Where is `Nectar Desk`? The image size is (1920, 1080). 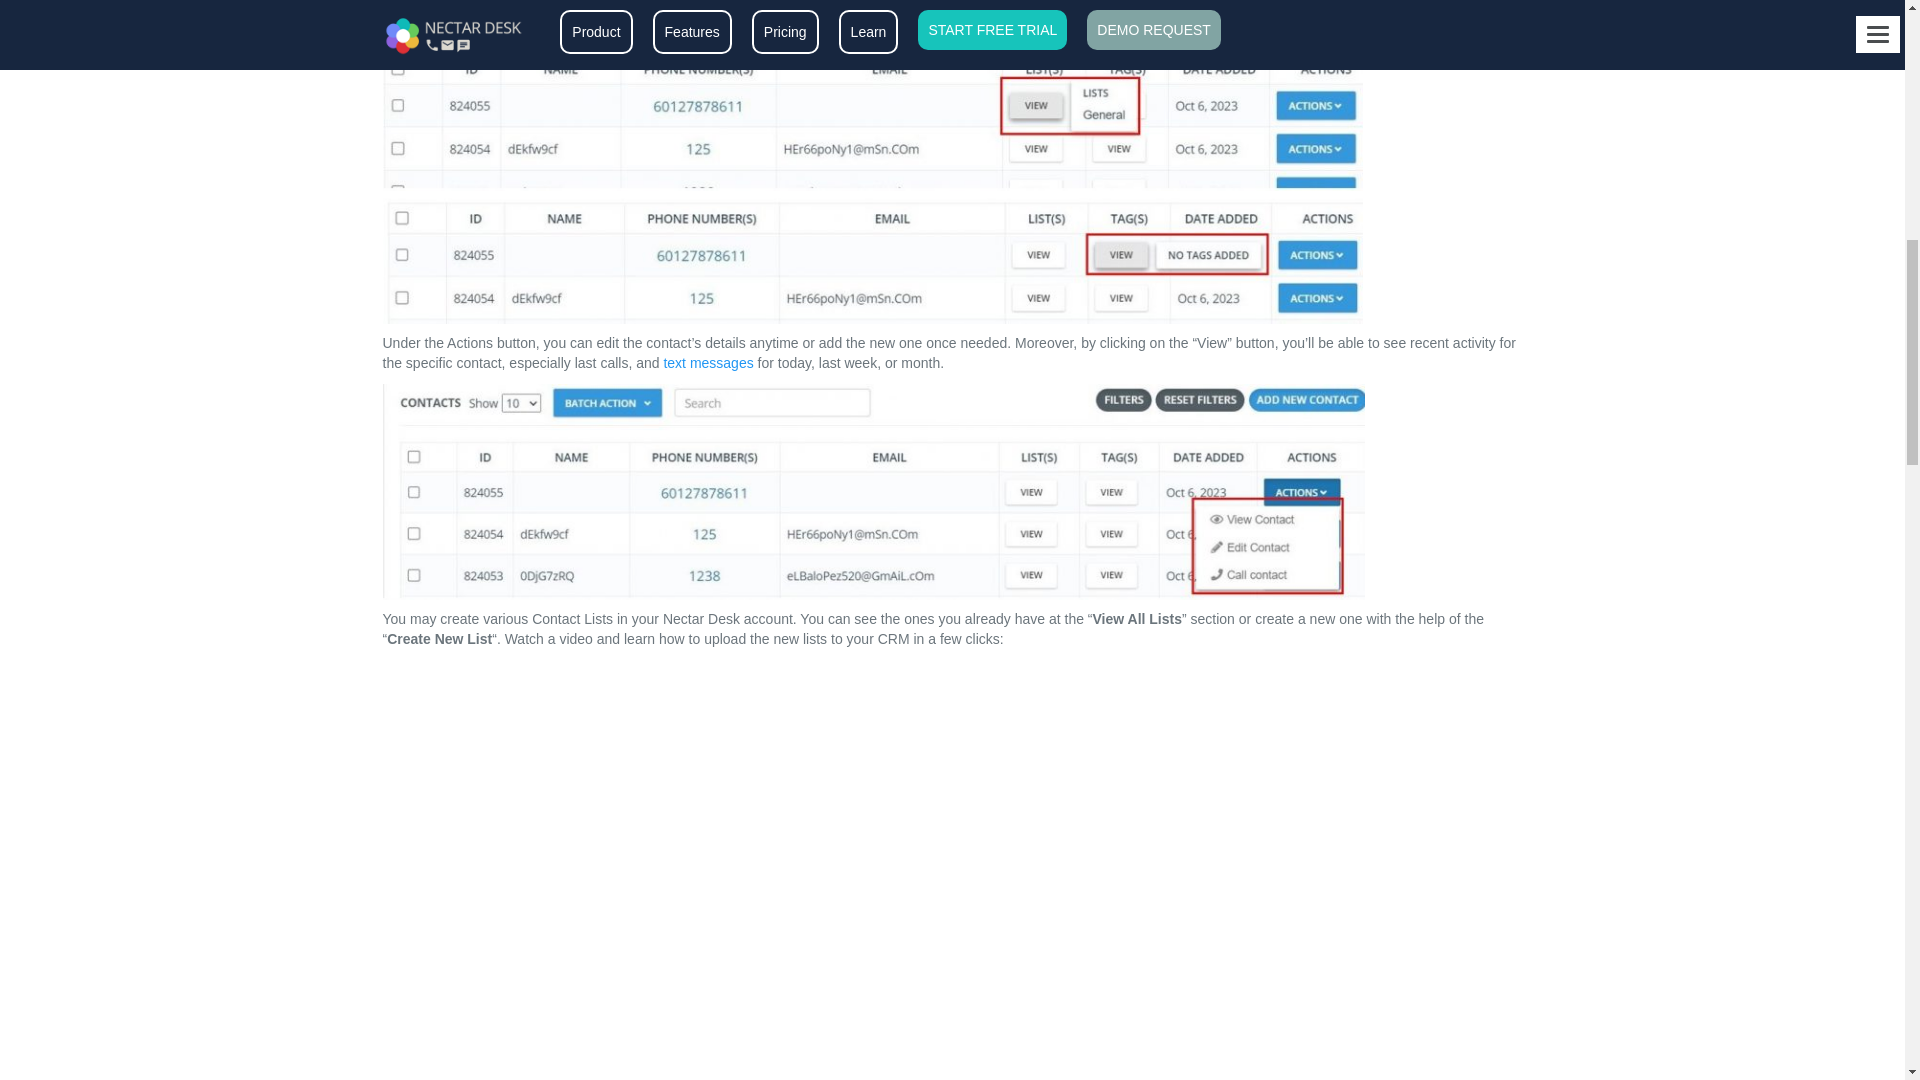 Nectar Desk is located at coordinates (546, 16).